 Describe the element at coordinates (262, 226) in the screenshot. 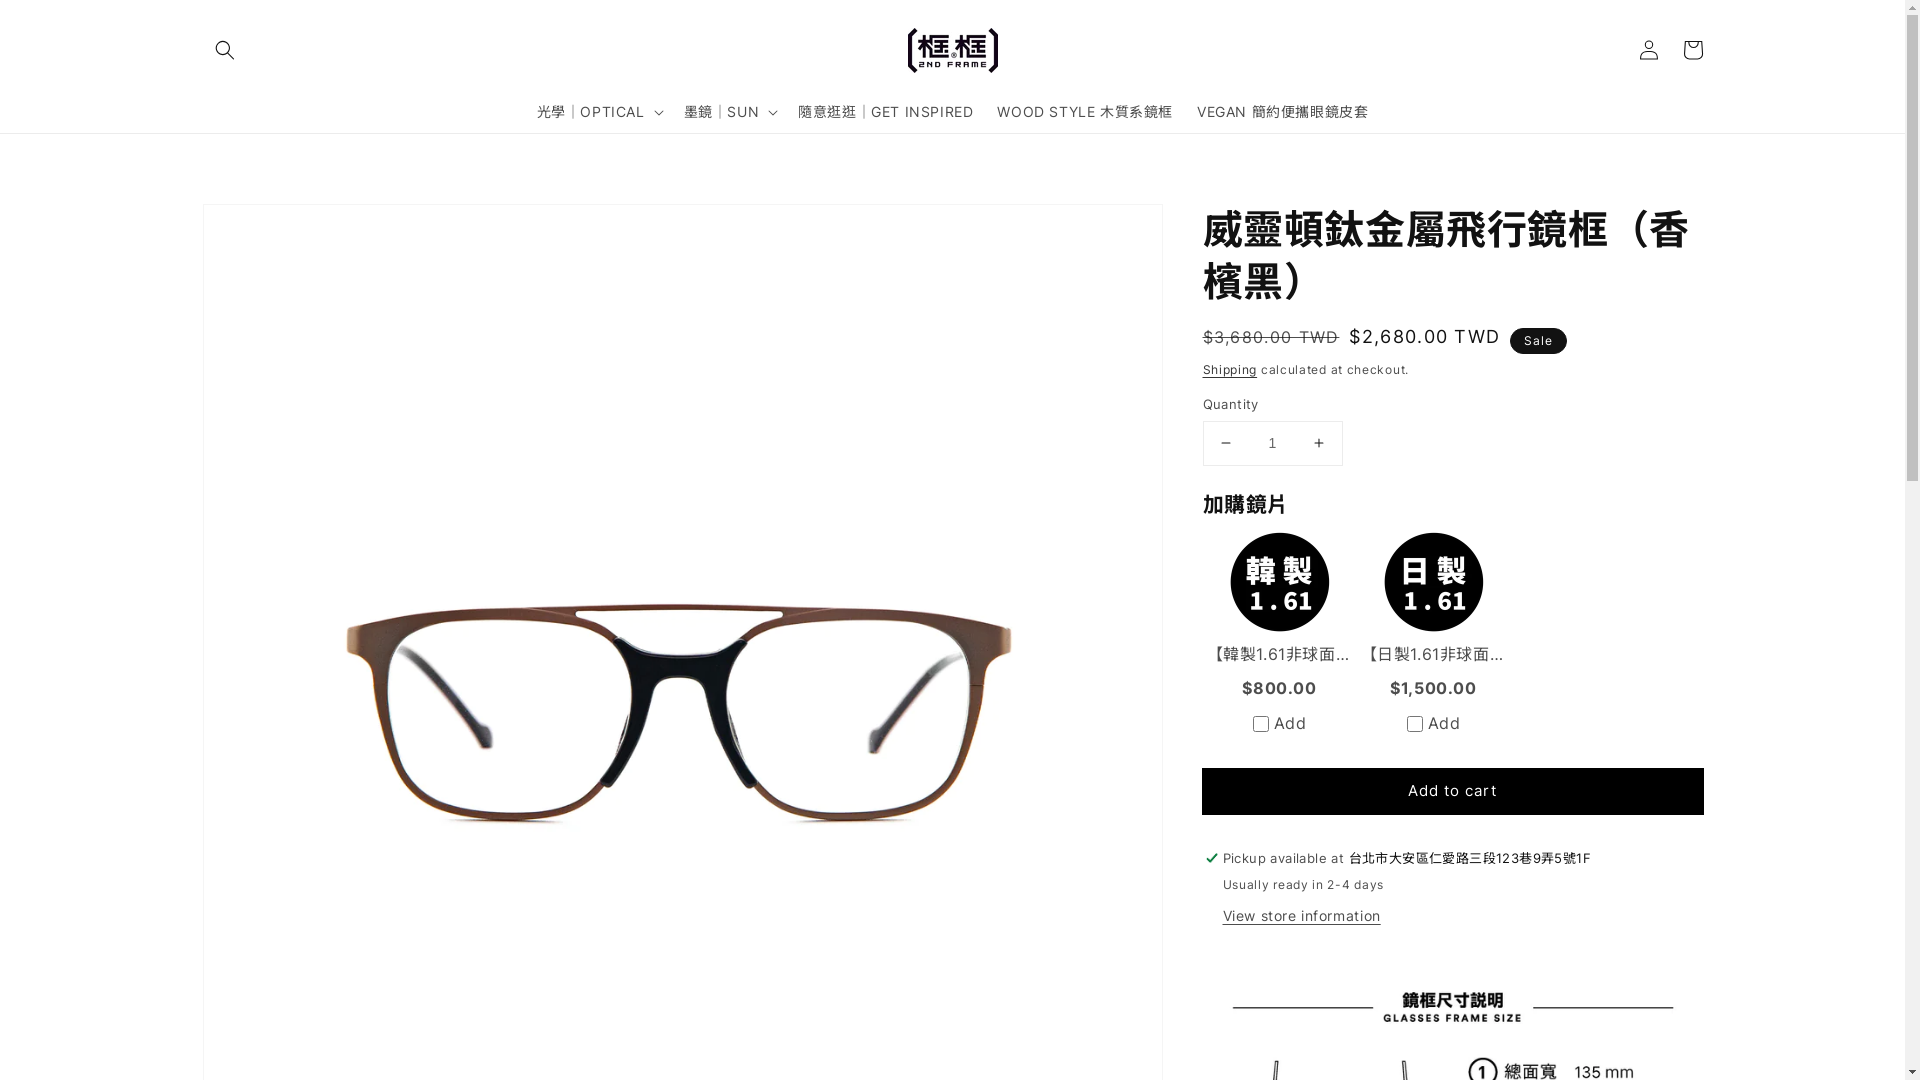

I see `Skip to product information` at that location.